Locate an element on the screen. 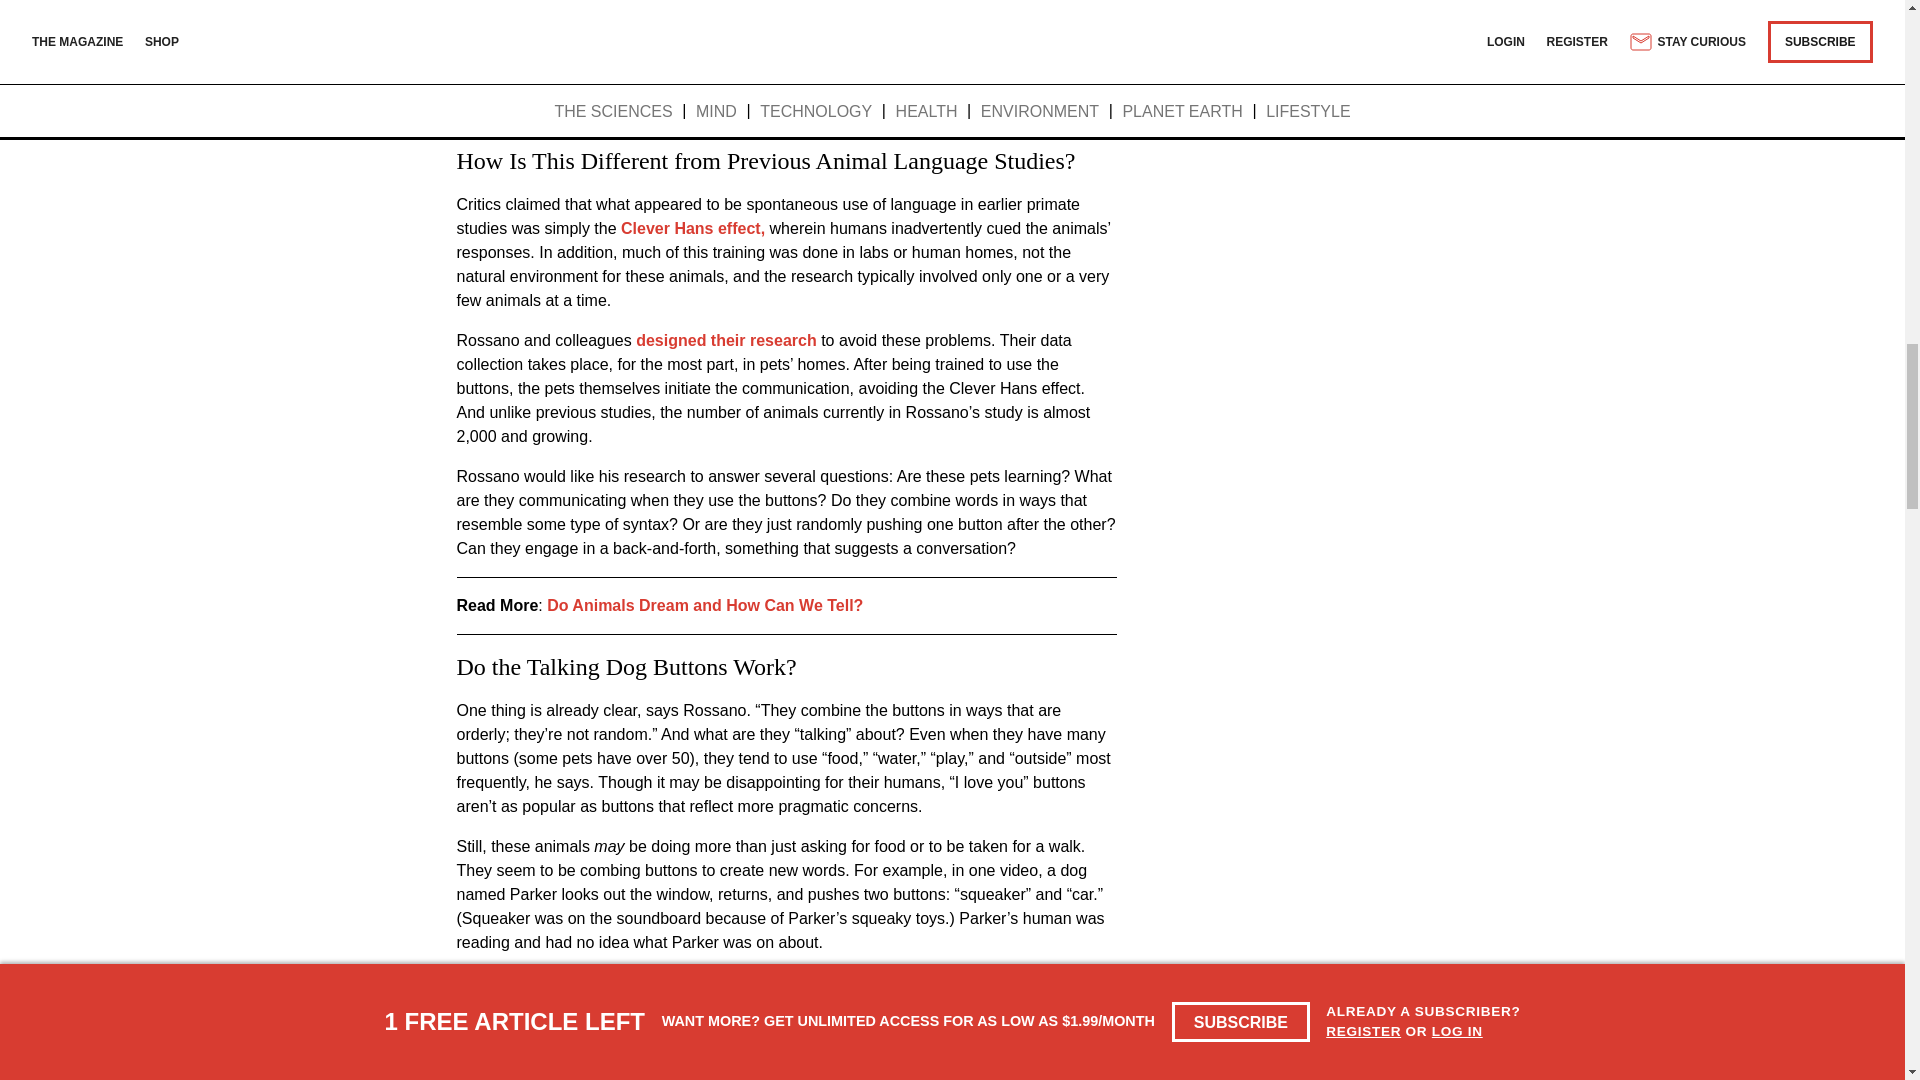  designed their research is located at coordinates (724, 340).